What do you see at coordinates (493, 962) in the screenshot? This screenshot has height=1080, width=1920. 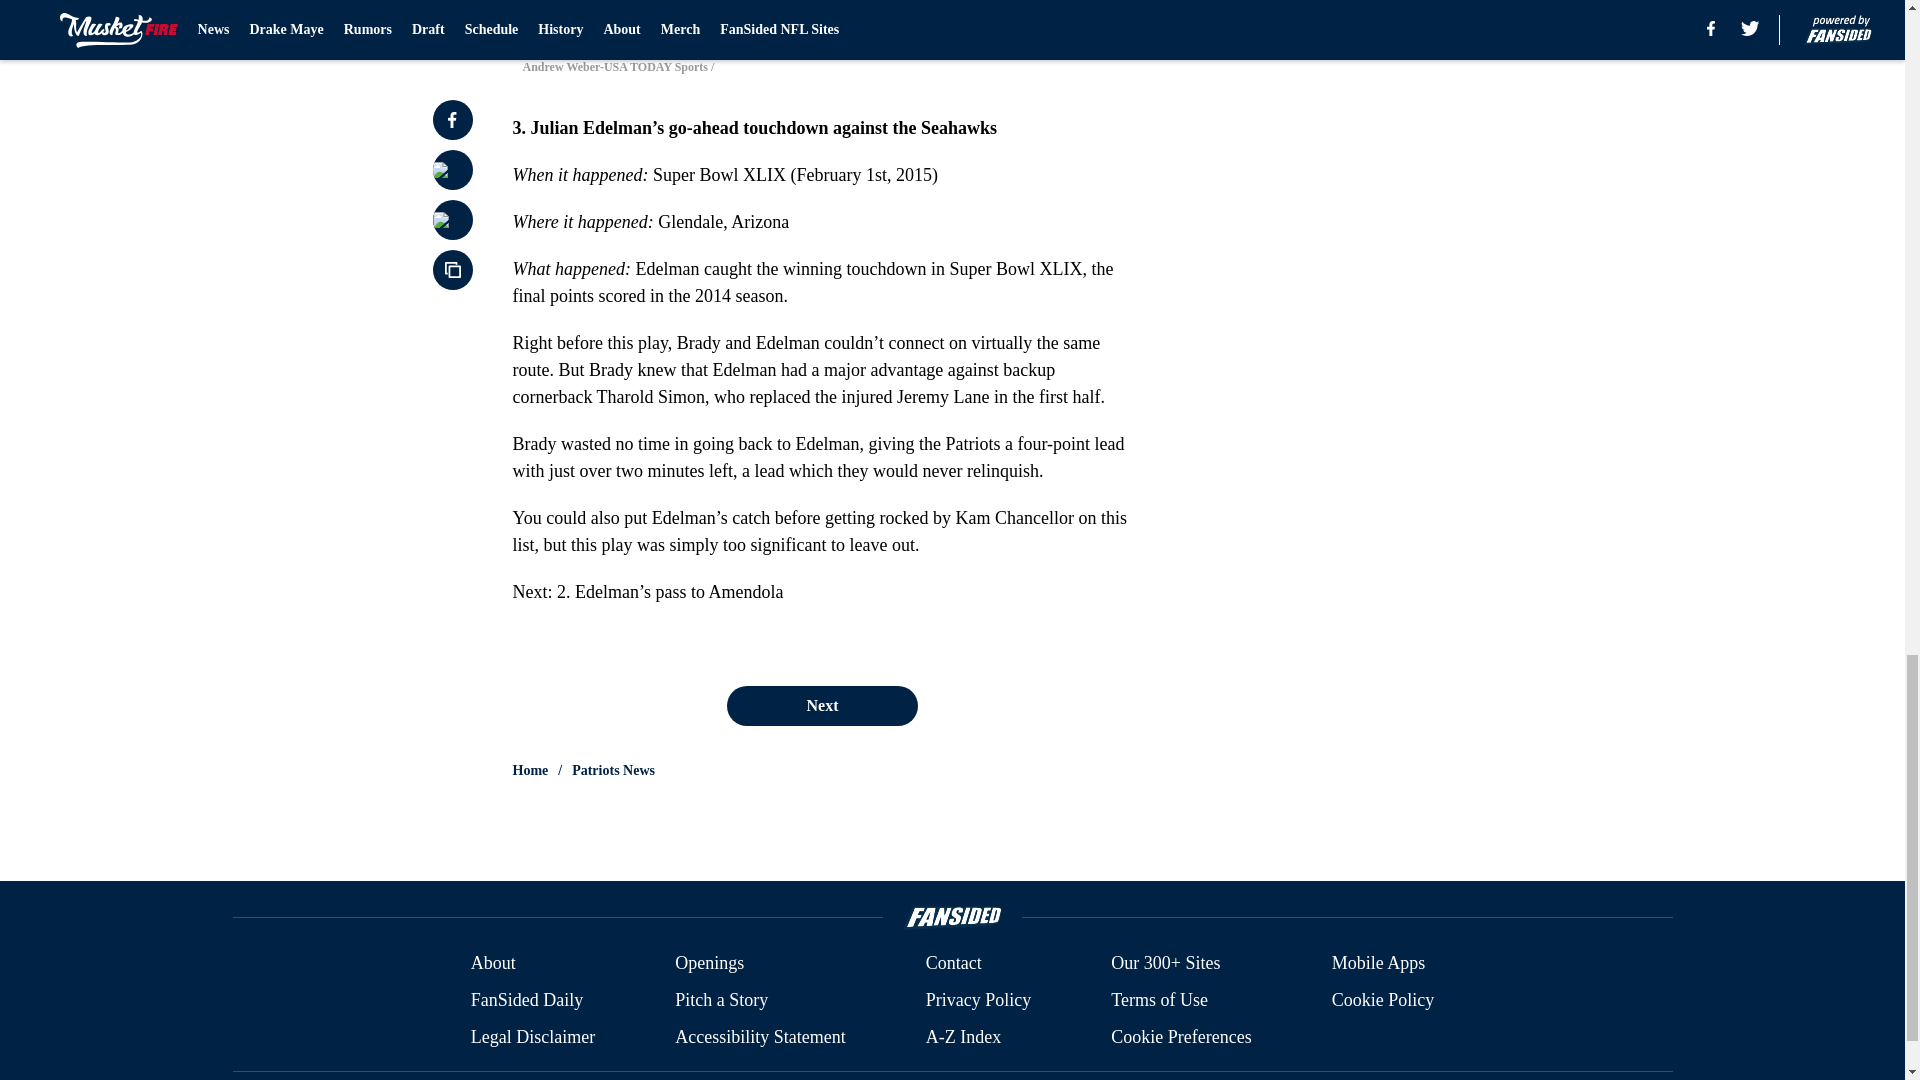 I see `About` at bounding box center [493, 962].